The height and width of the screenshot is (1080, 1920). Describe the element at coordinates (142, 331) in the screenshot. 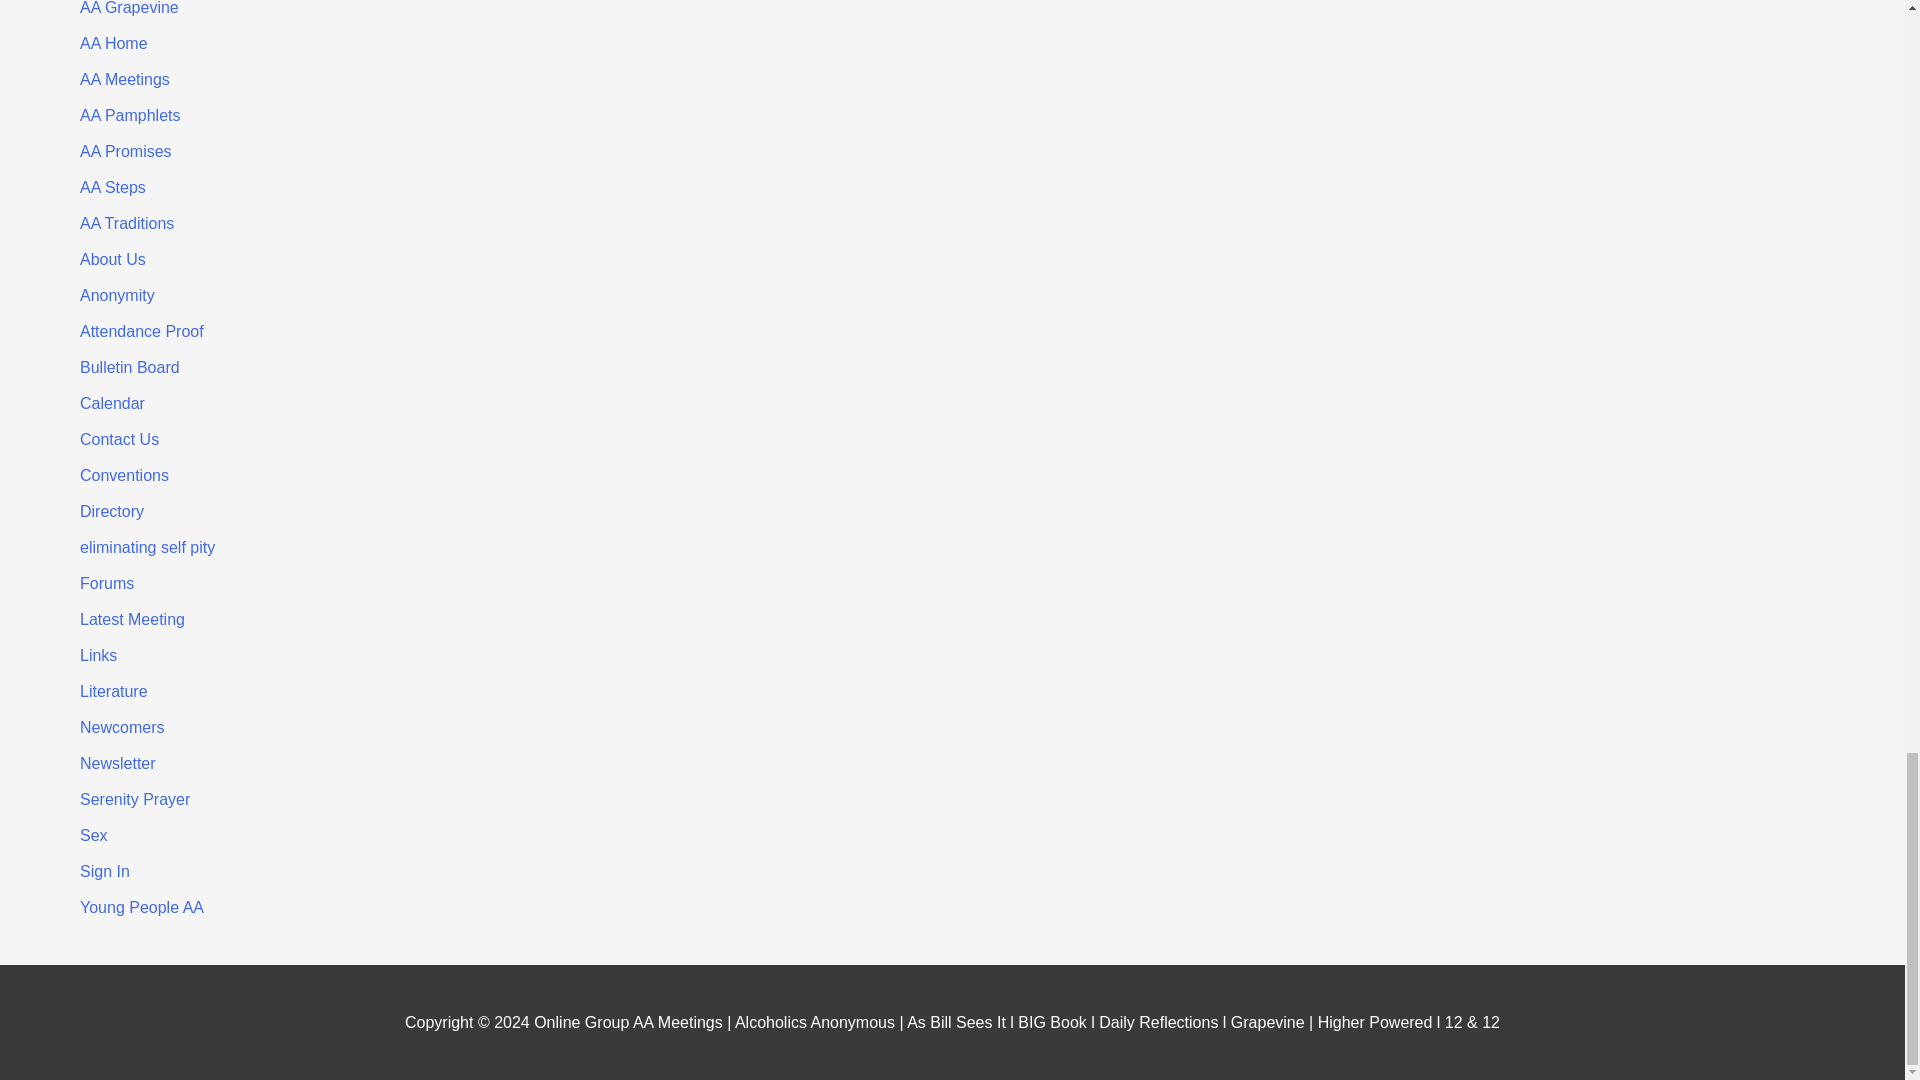

I see `Attendance Proof` at that location.